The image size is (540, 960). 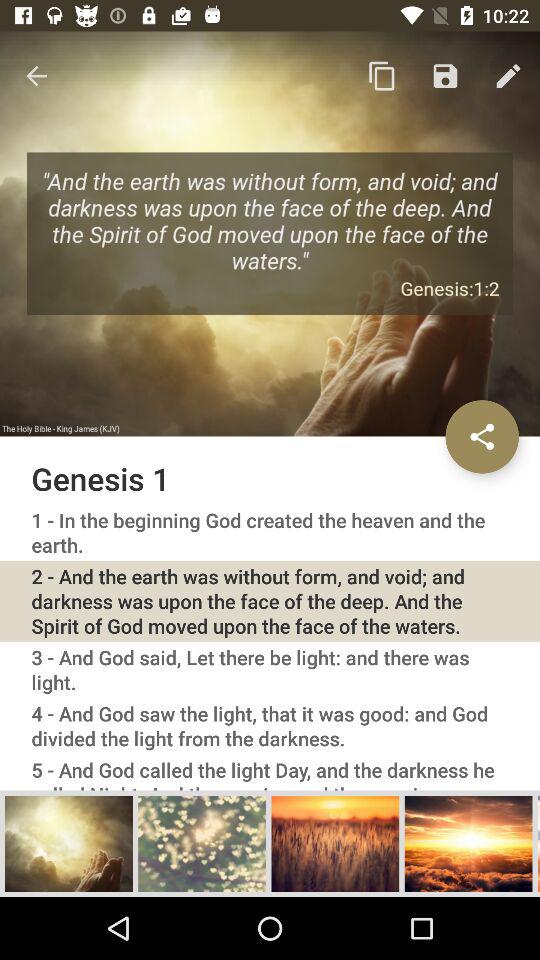 I want to click on enlarge image, so click(x=468, y=843).